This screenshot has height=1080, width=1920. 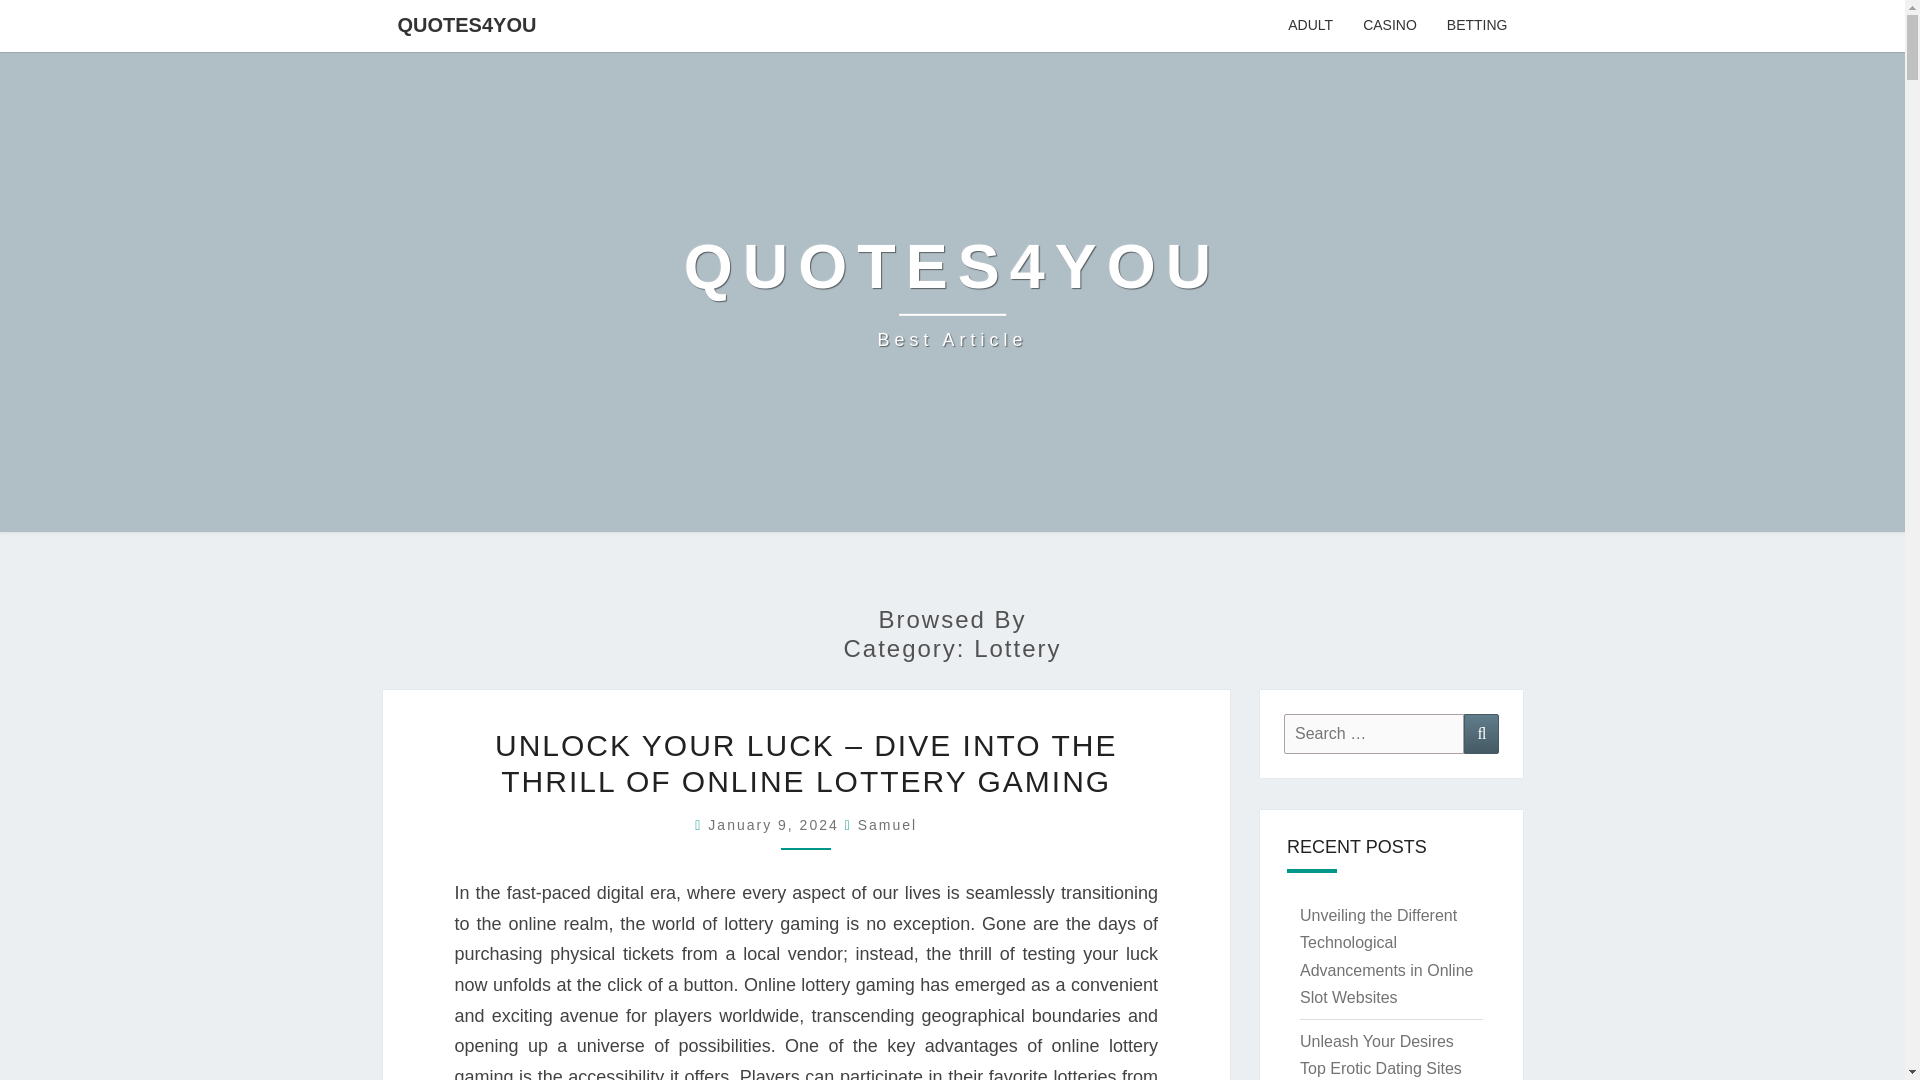 What do you see at coordinates (466, 24) in the screenshot?
I see `ADULT` at bounding box center [466, 24].